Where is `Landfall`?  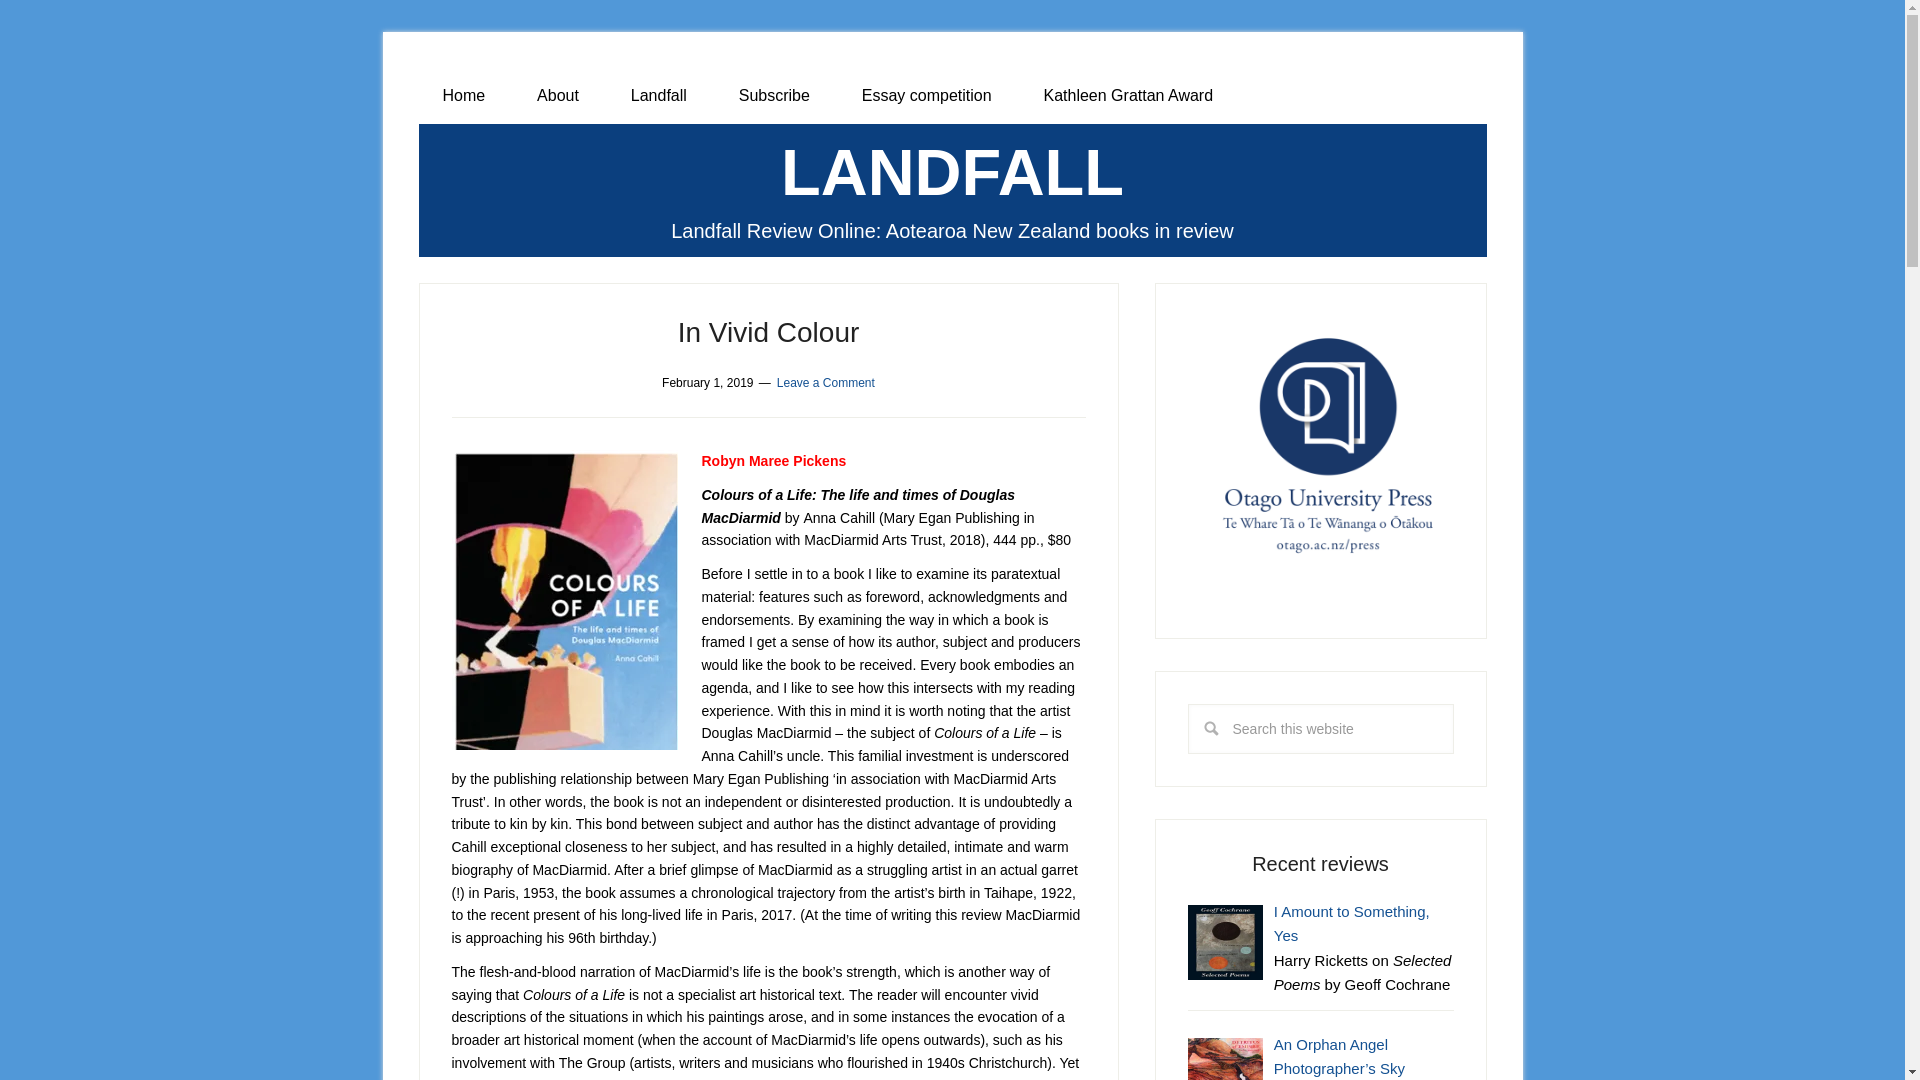
Landfall is located at coordinates (658, 96).